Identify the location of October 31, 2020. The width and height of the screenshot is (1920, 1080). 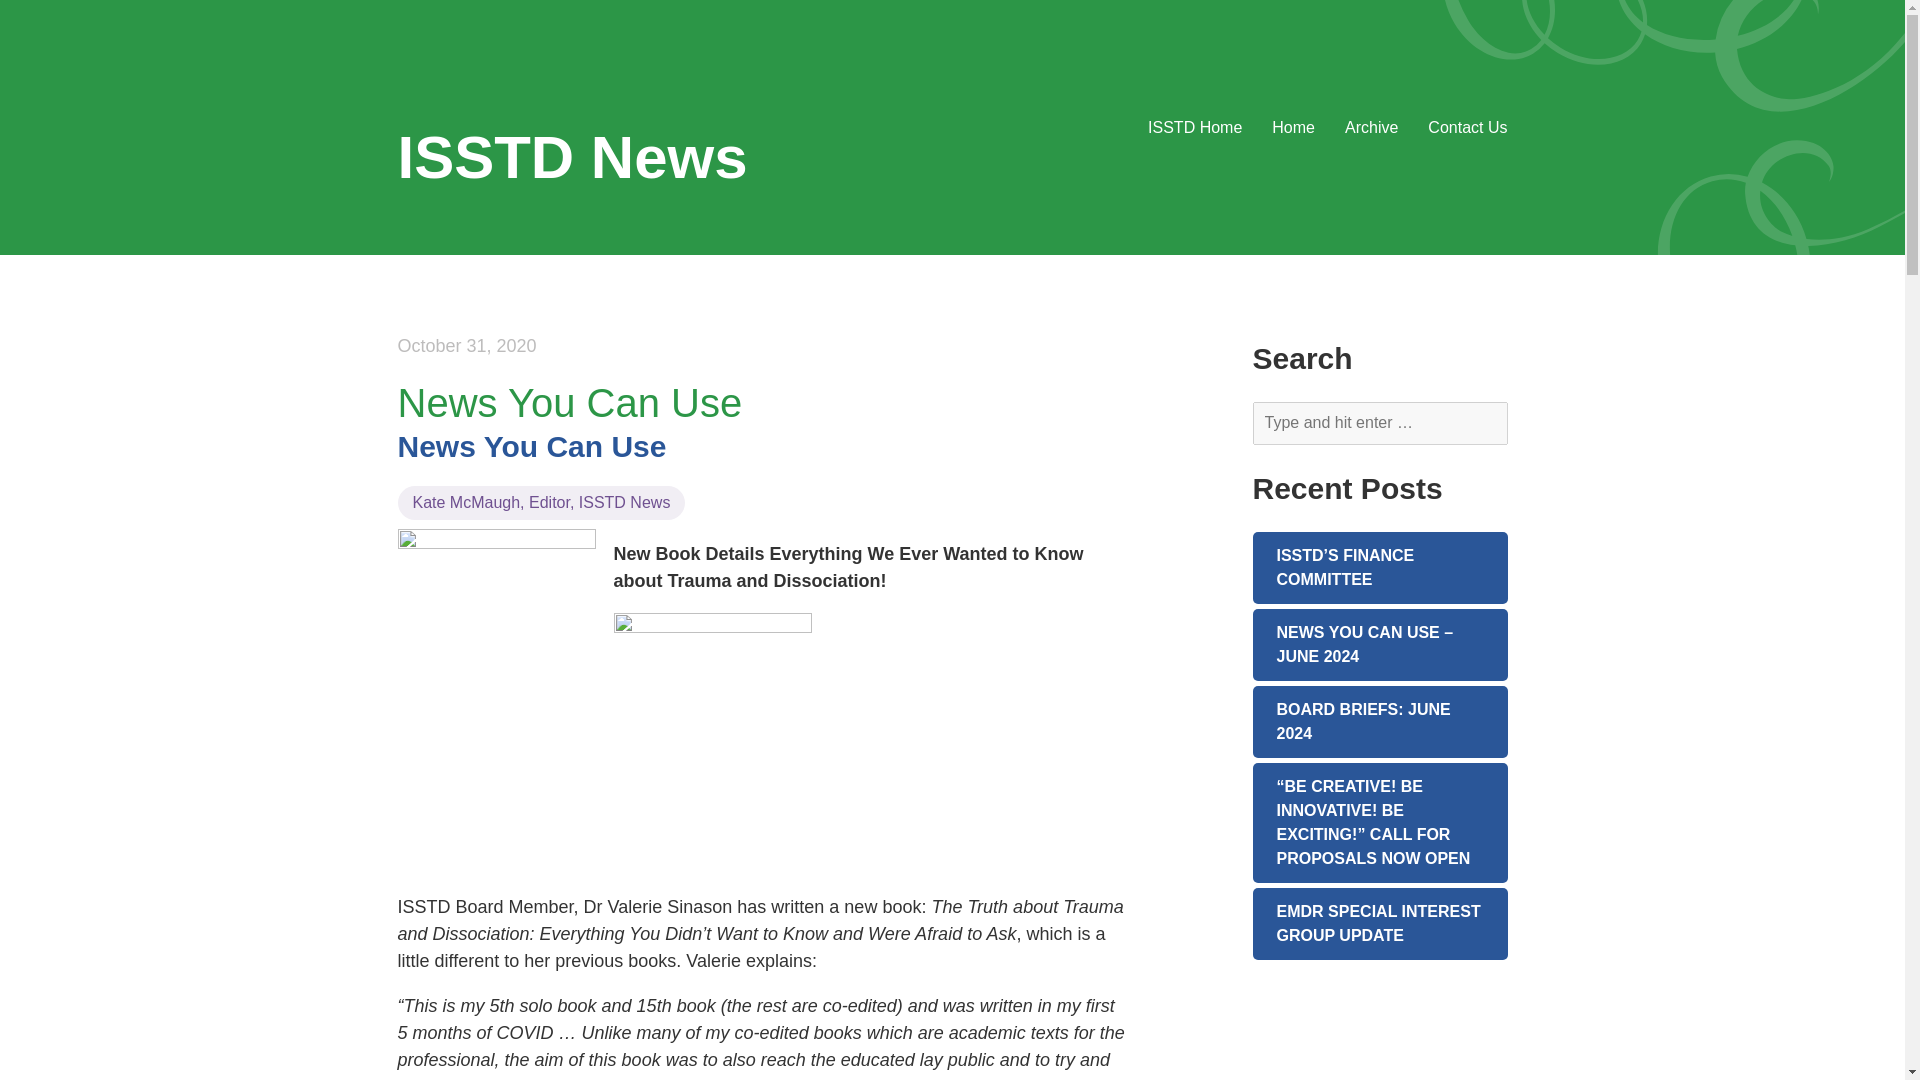
(467, 346).